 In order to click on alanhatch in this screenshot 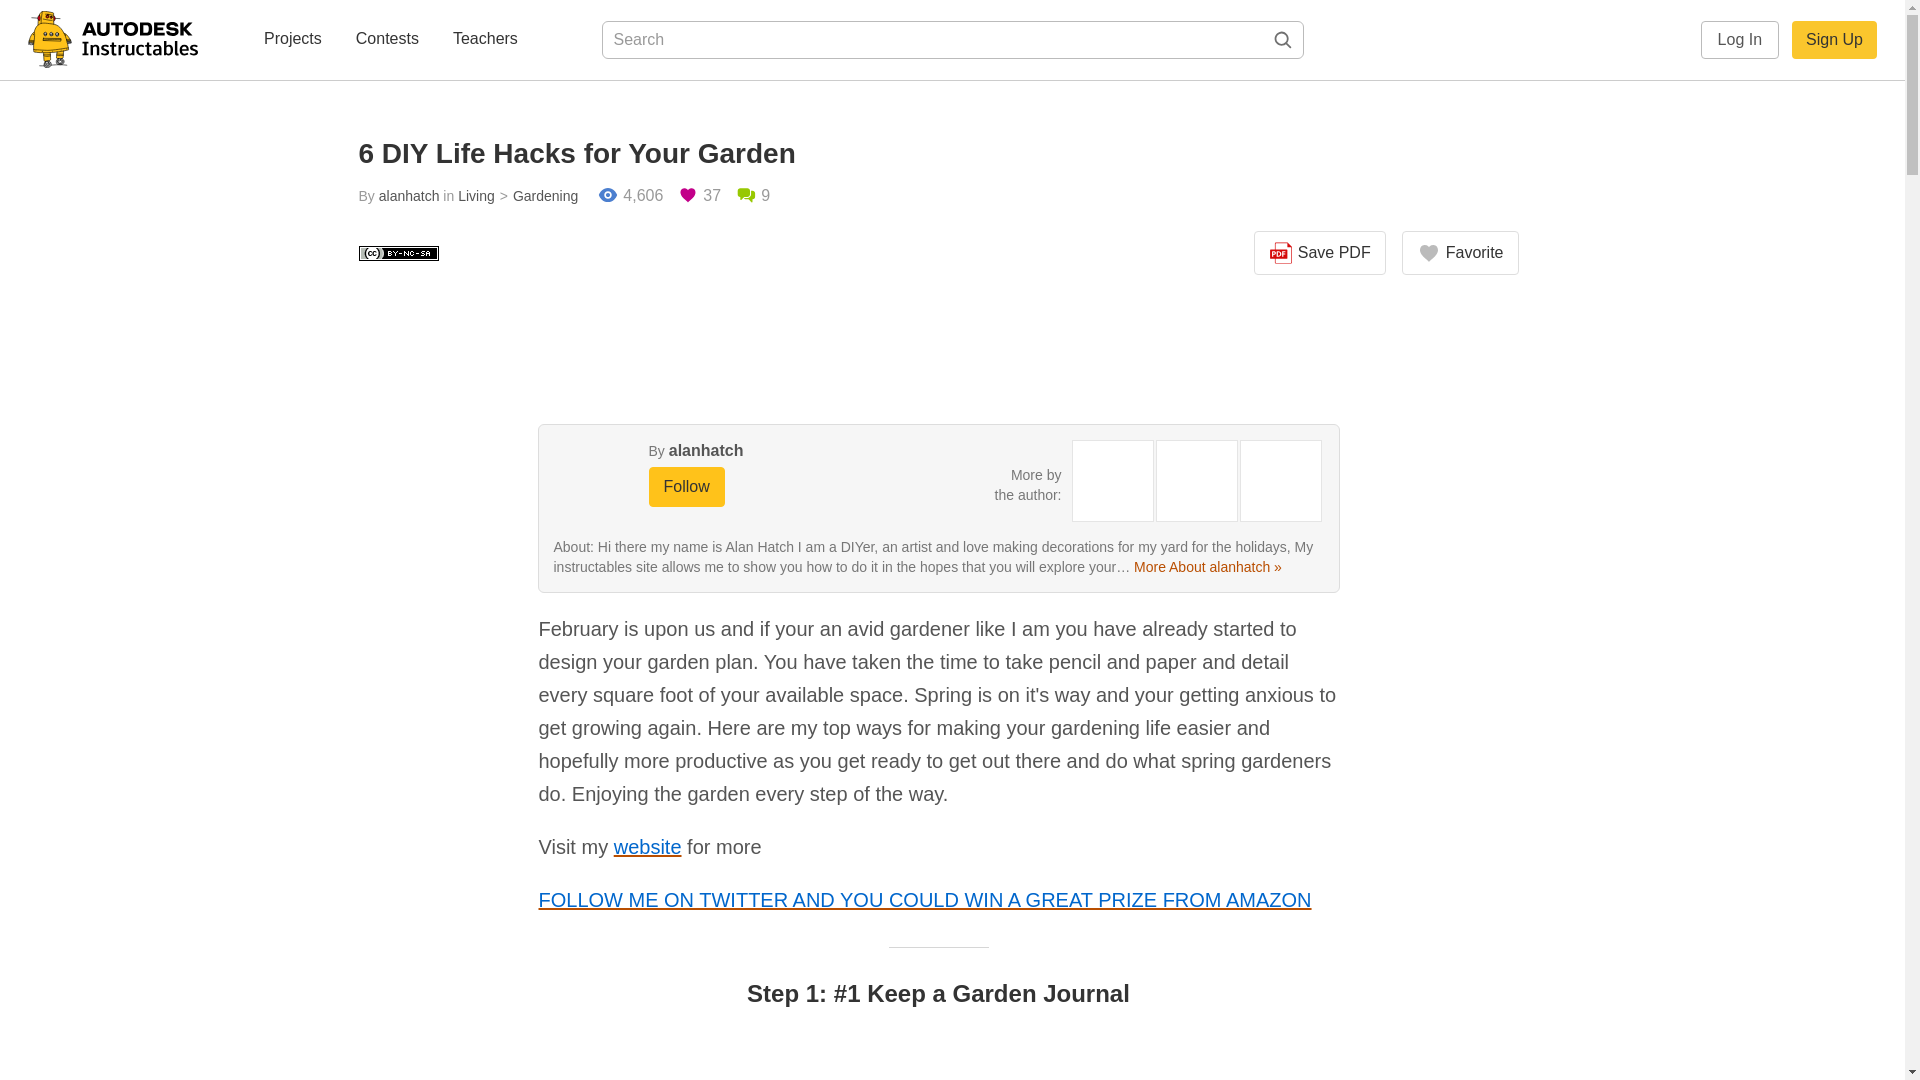, I will do `click(706, 450)`.